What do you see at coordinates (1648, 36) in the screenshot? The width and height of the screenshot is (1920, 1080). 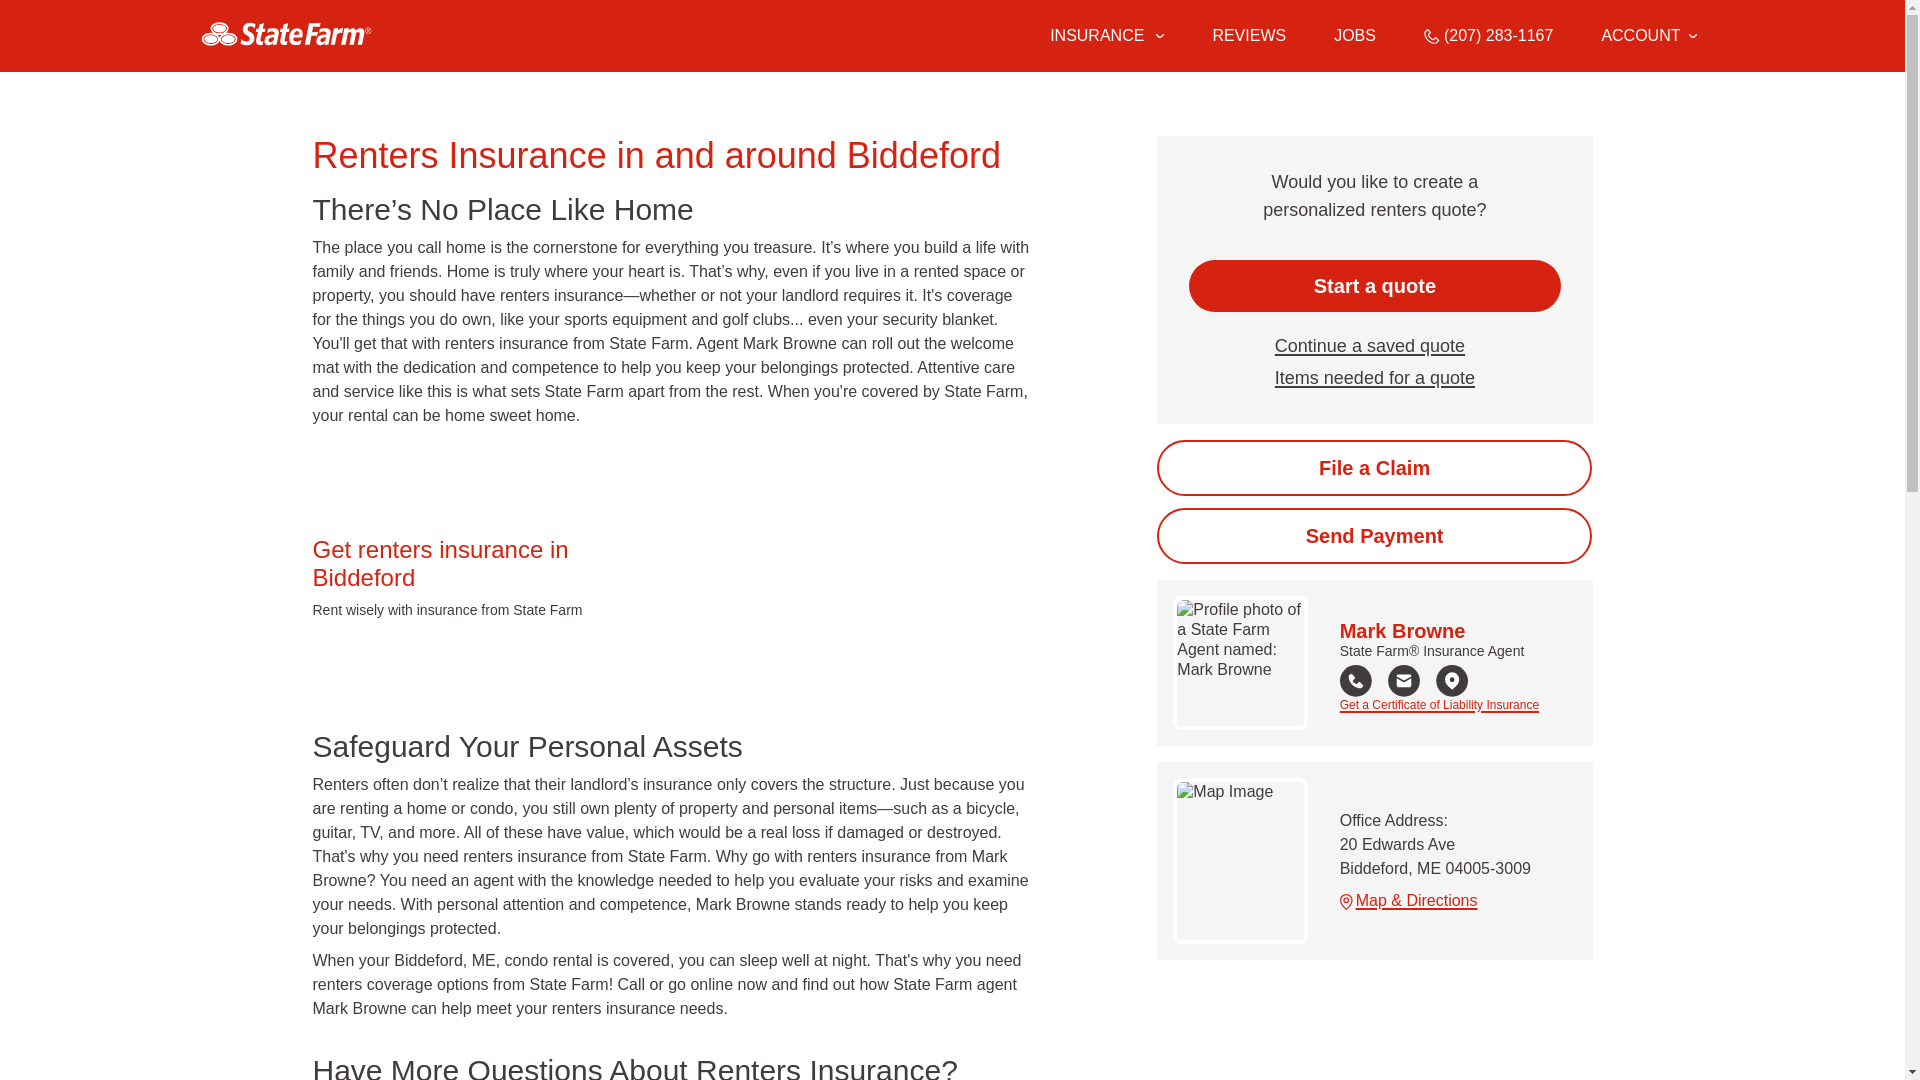 I see `ACCOUNT` at bounding box center [1648, 36].